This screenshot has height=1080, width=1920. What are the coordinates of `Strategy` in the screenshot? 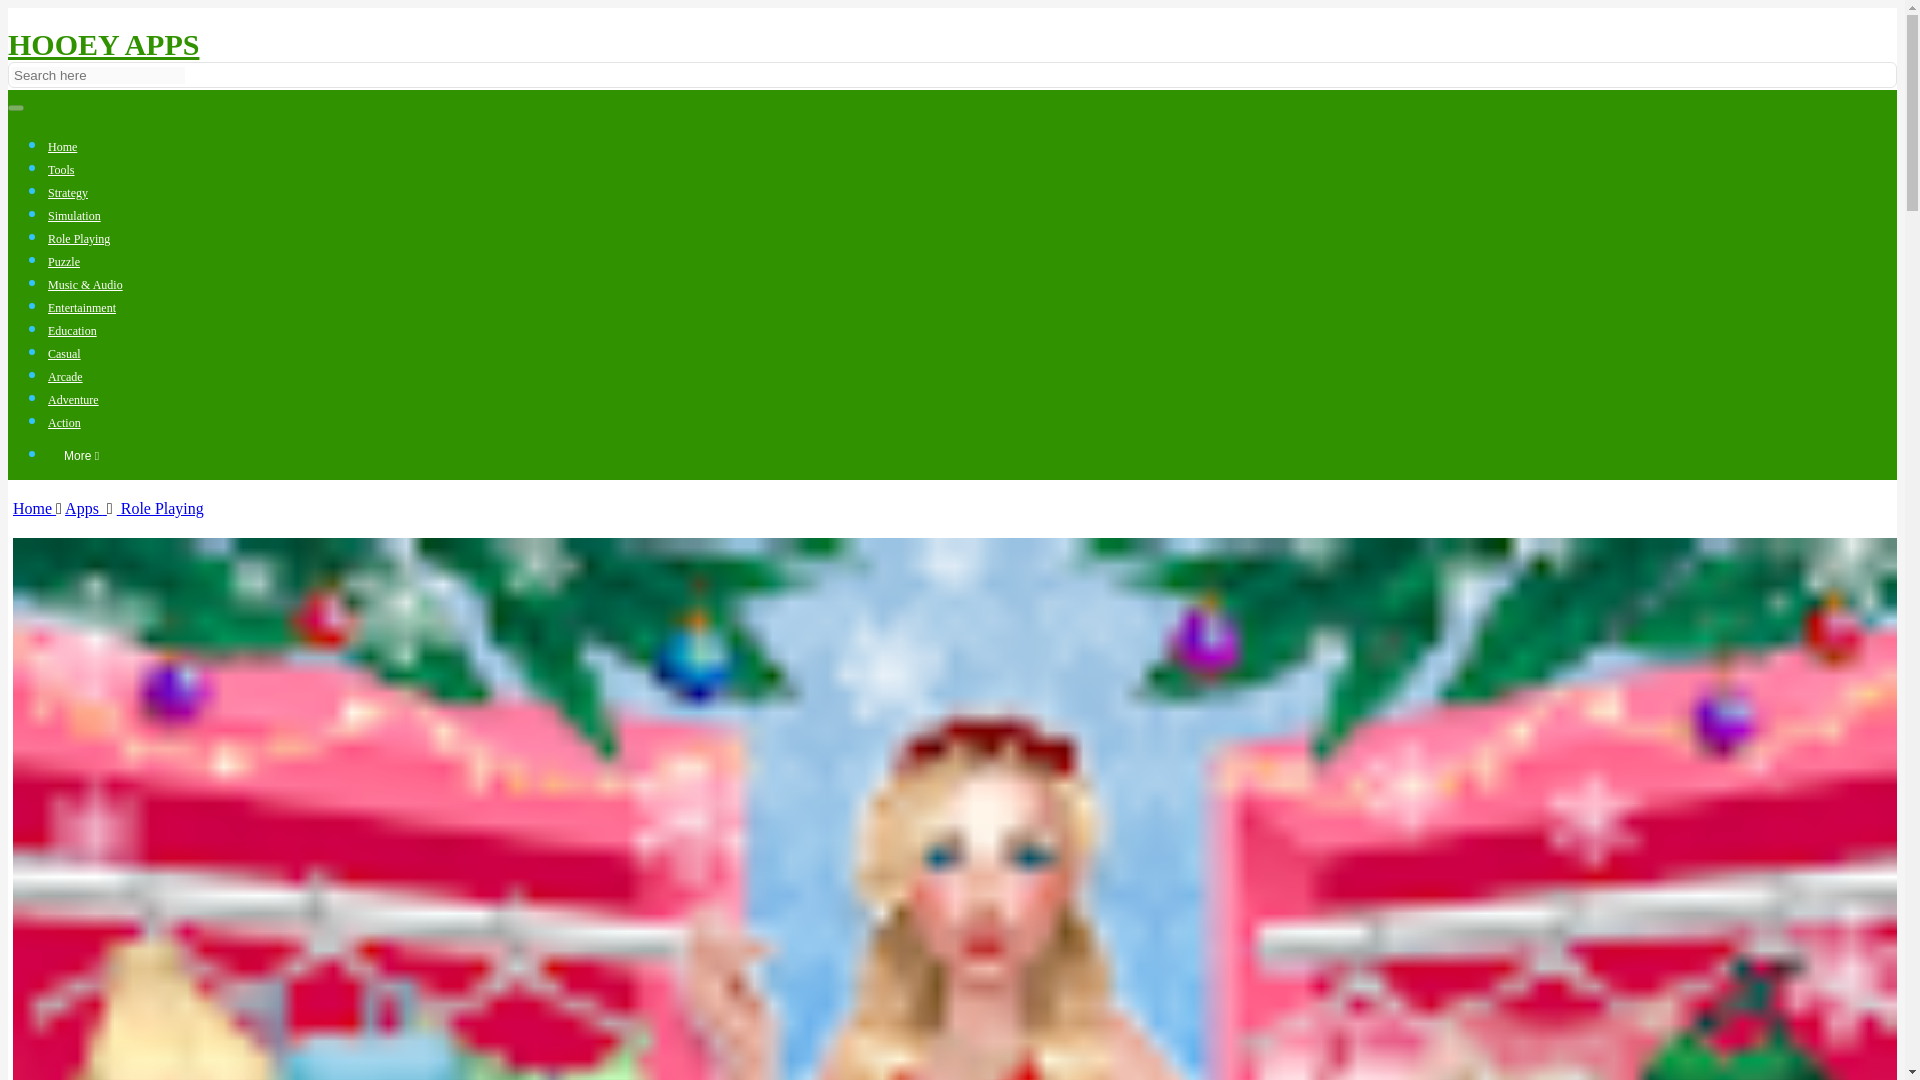 It's located at (68, 192).